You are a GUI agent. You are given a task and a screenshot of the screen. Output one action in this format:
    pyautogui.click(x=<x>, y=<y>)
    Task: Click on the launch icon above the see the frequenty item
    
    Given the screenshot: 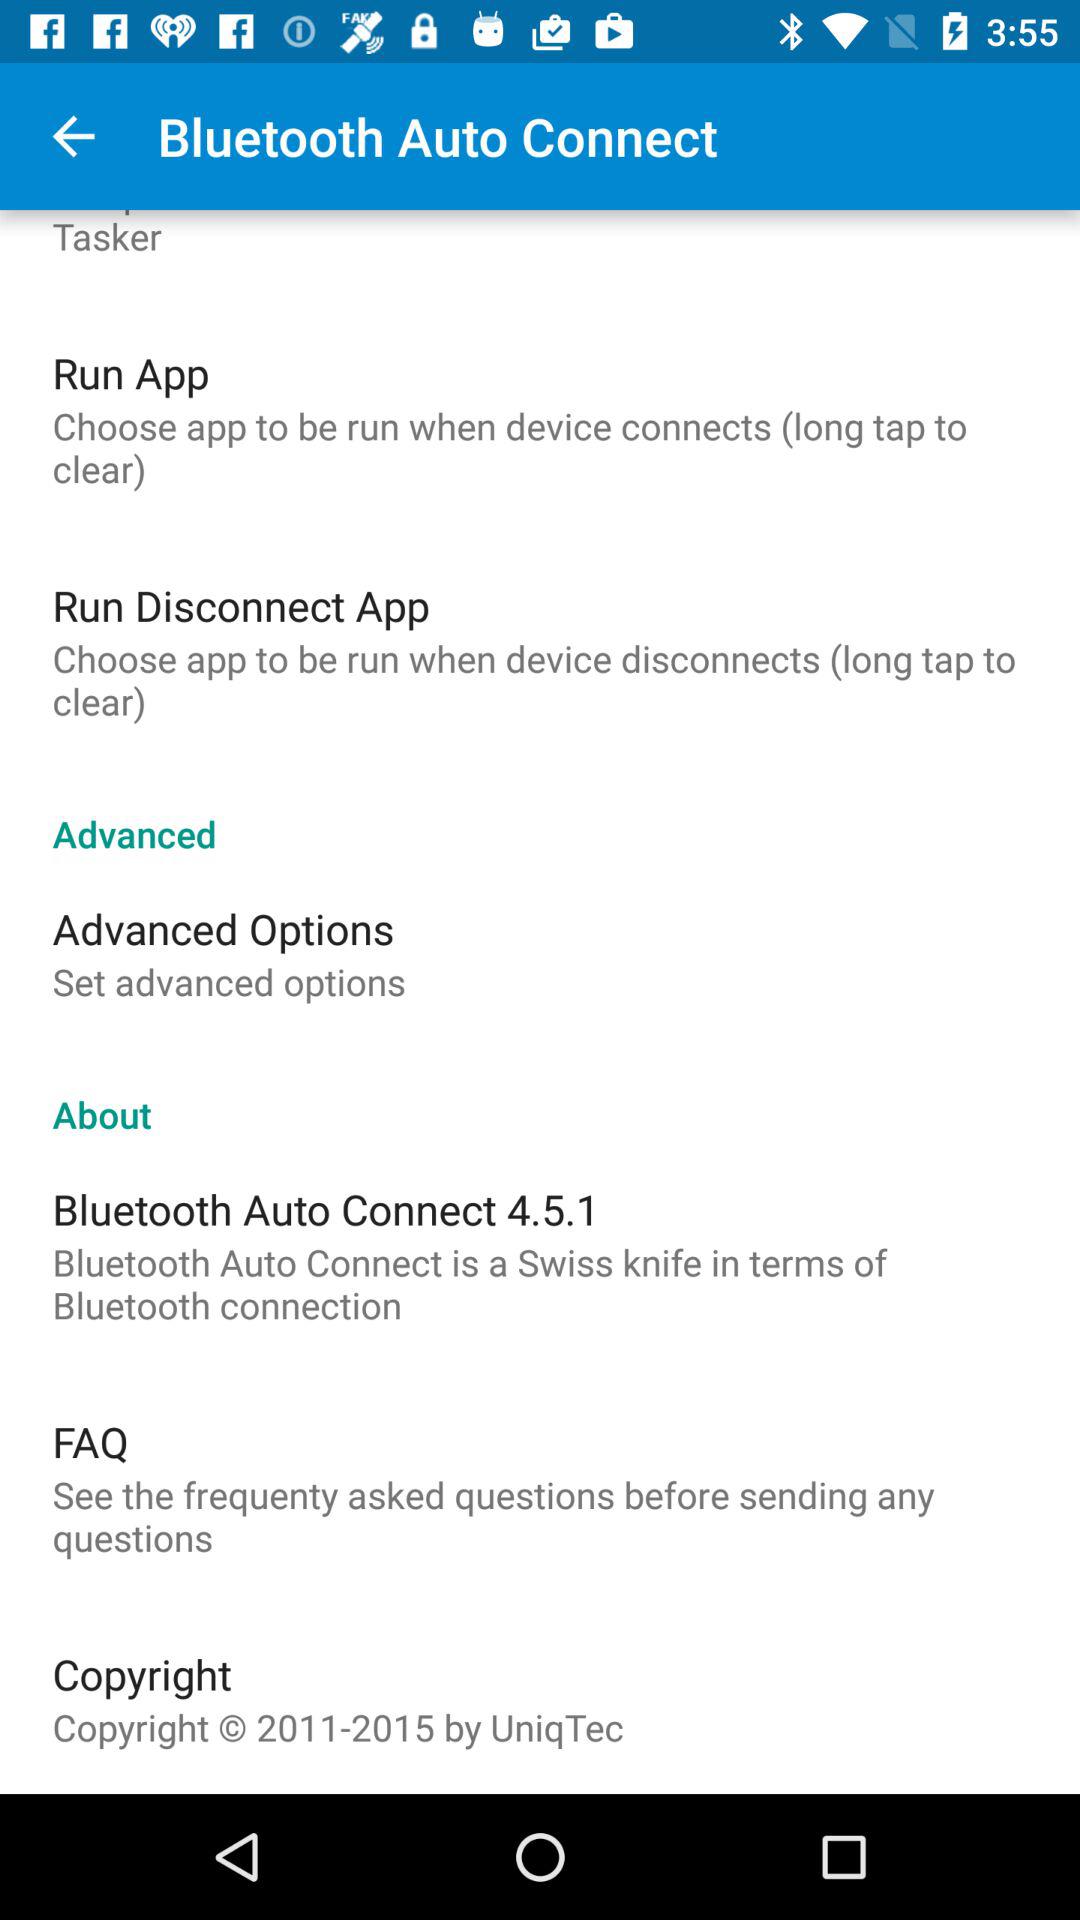 What is the action you would take?
    pyautogui.click(x=90, y=1441)
    